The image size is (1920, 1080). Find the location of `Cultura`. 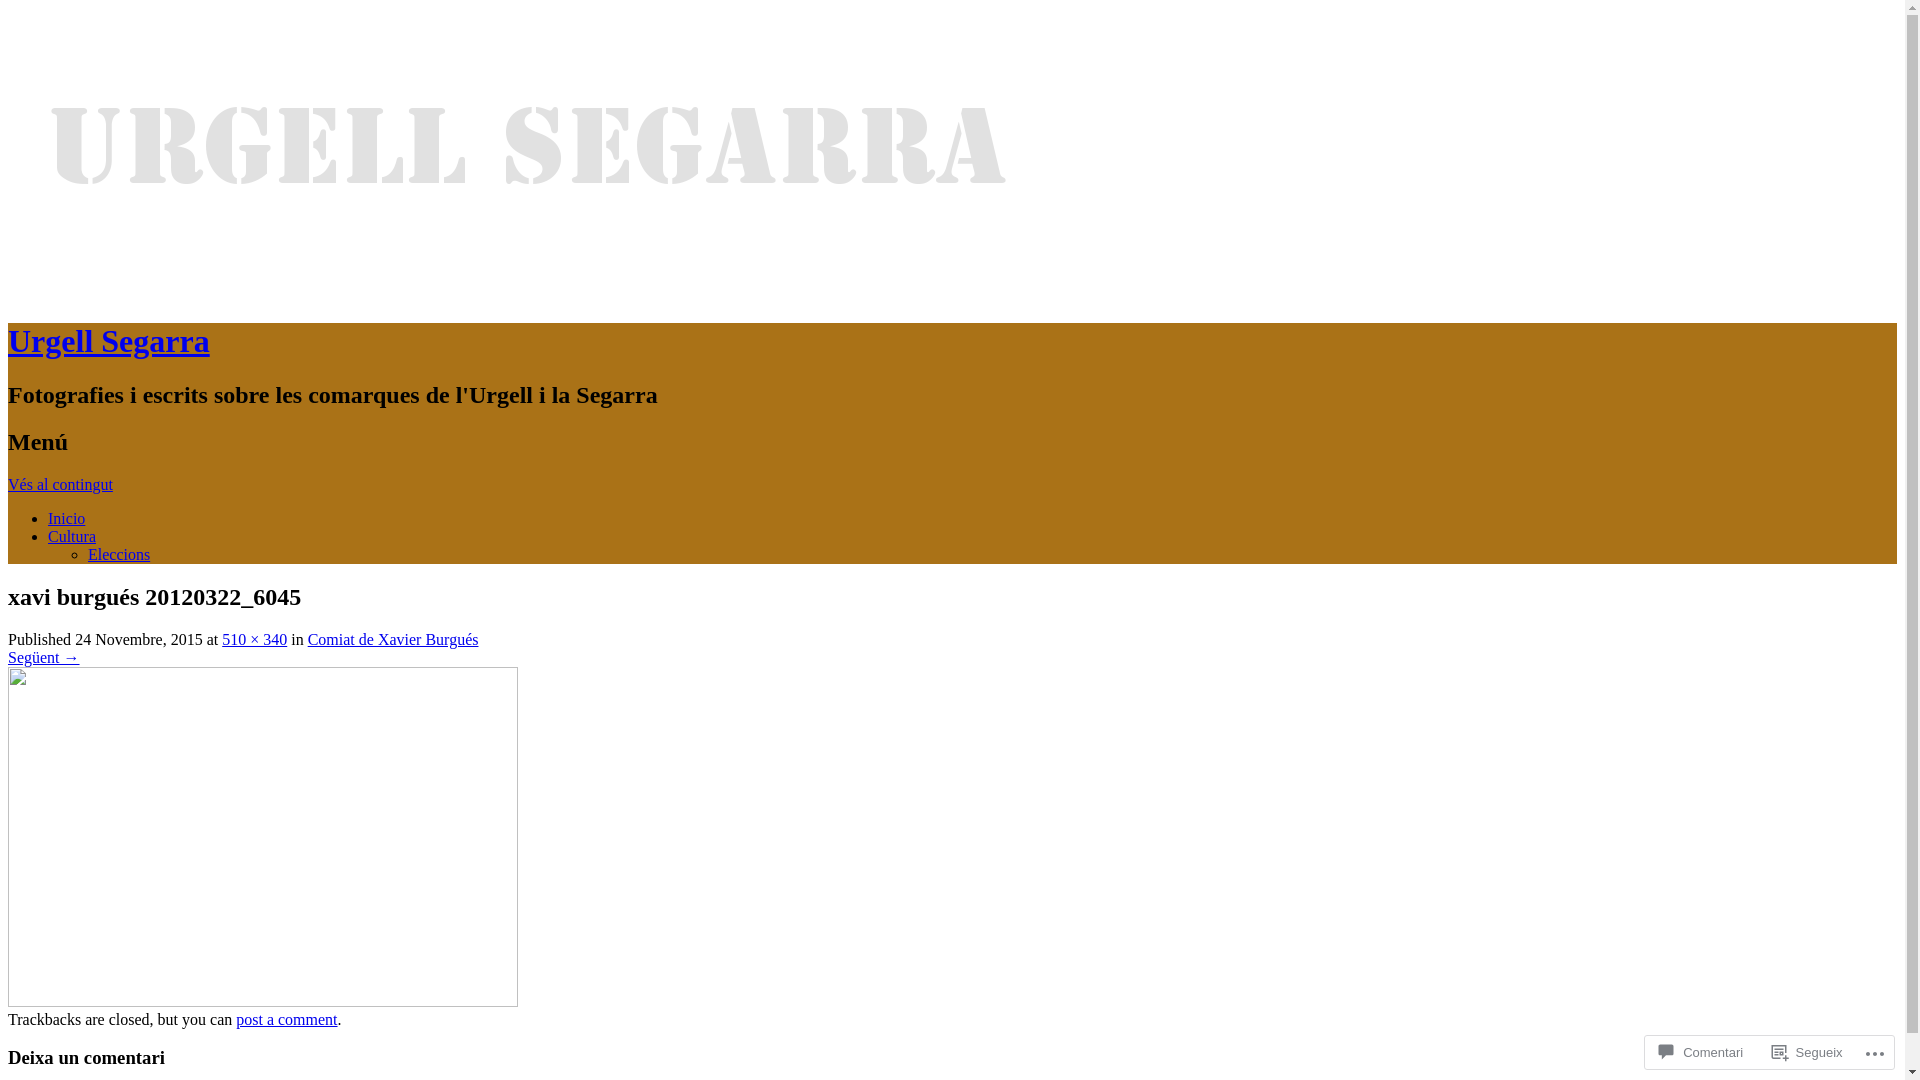

Cultura is located at coordinates (72, 536).